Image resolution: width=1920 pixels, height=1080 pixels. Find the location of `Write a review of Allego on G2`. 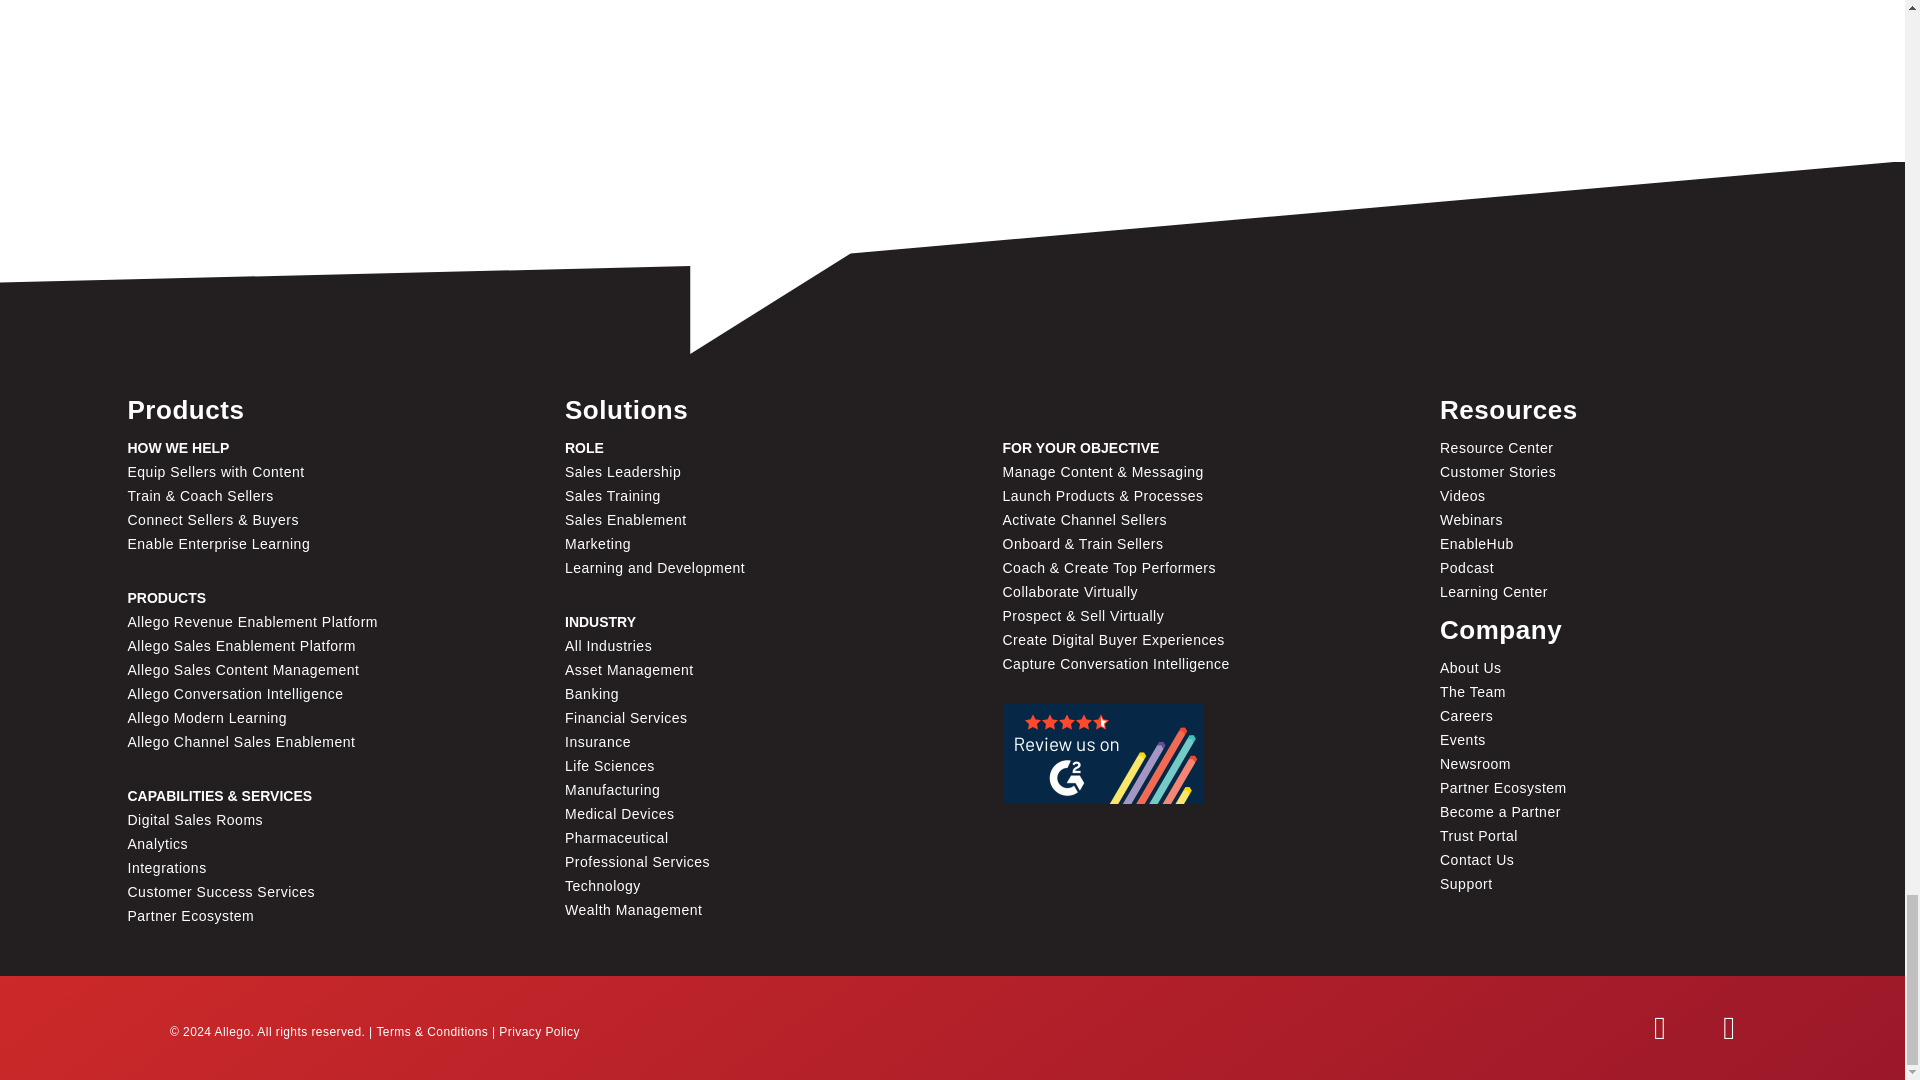

Write a review of Allego on G2 is located at coordinates (1102, 754).